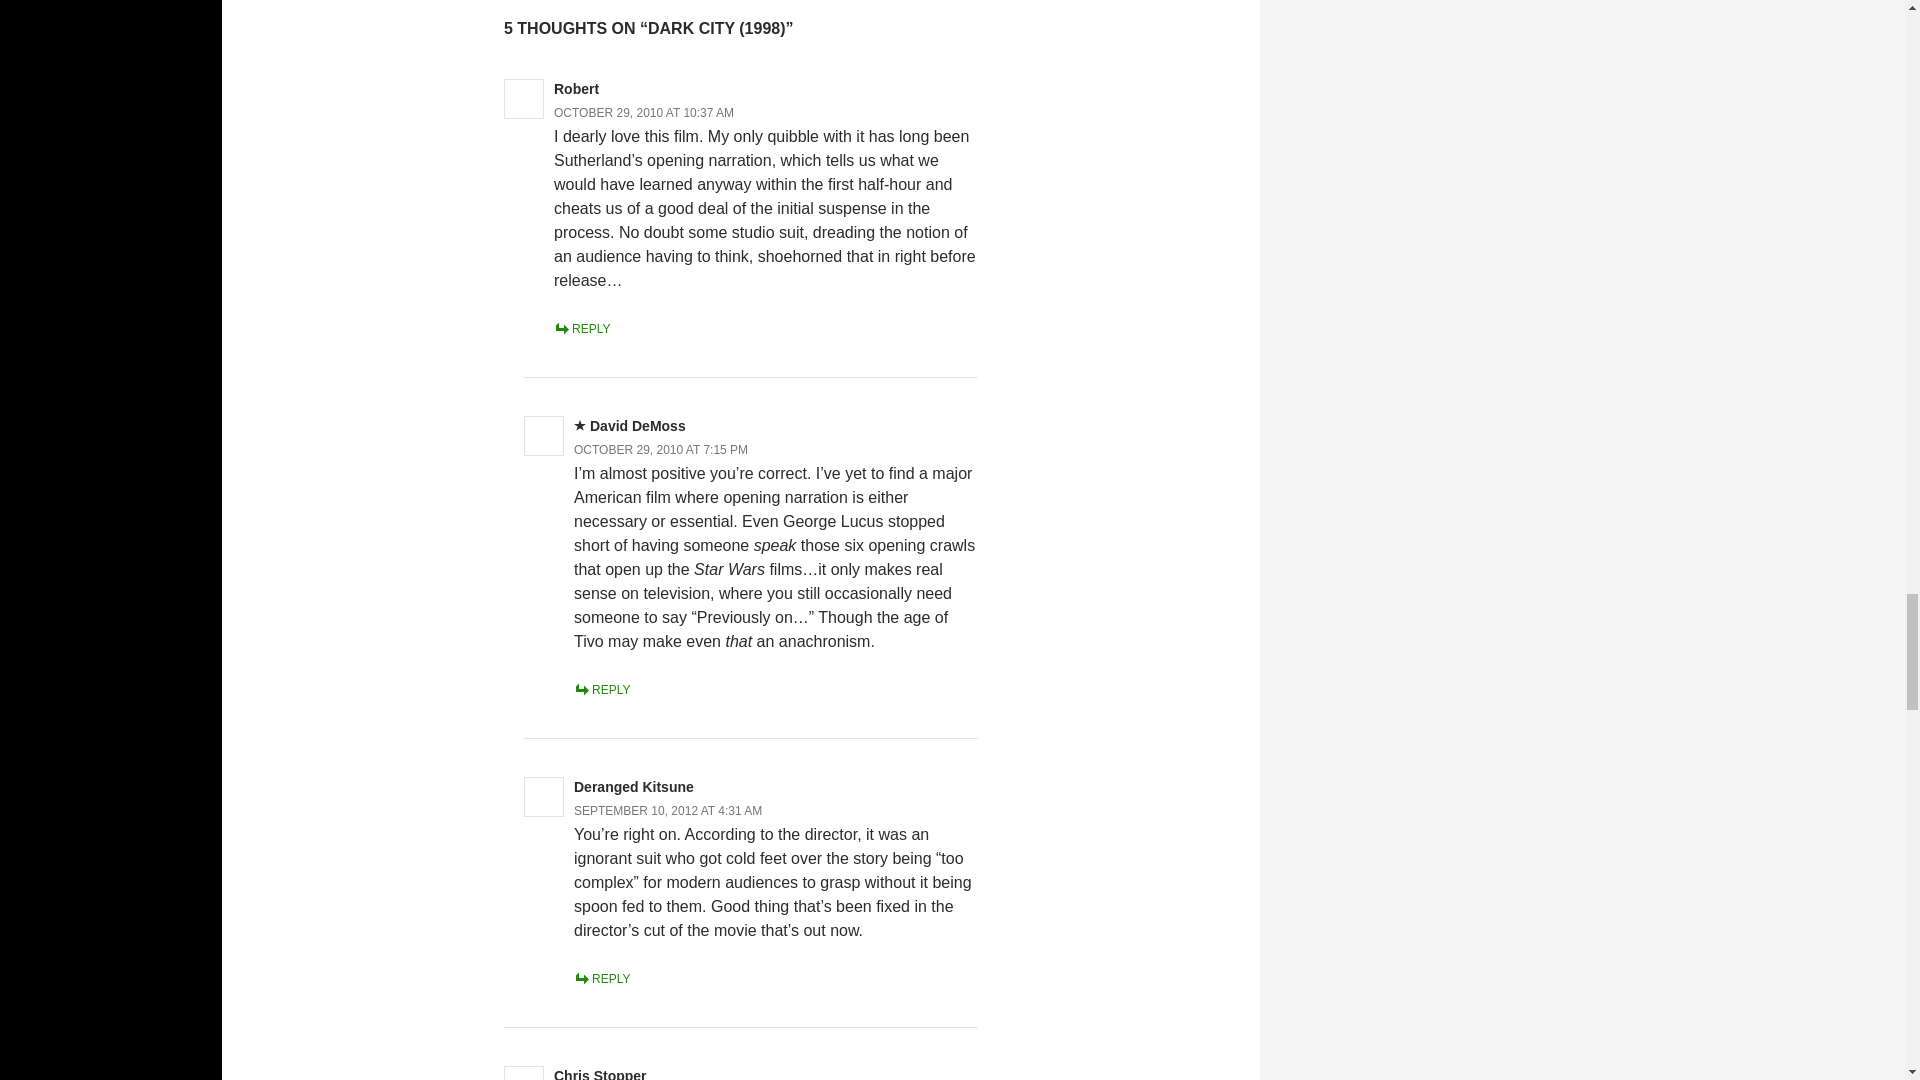 The height and width of the screenshot is (1080, 1920). Describe the element at coordinates (668, 810) in the screenshot. I see `SEPTEMBER 10, 2012 AT 4:31 AM` at that location.